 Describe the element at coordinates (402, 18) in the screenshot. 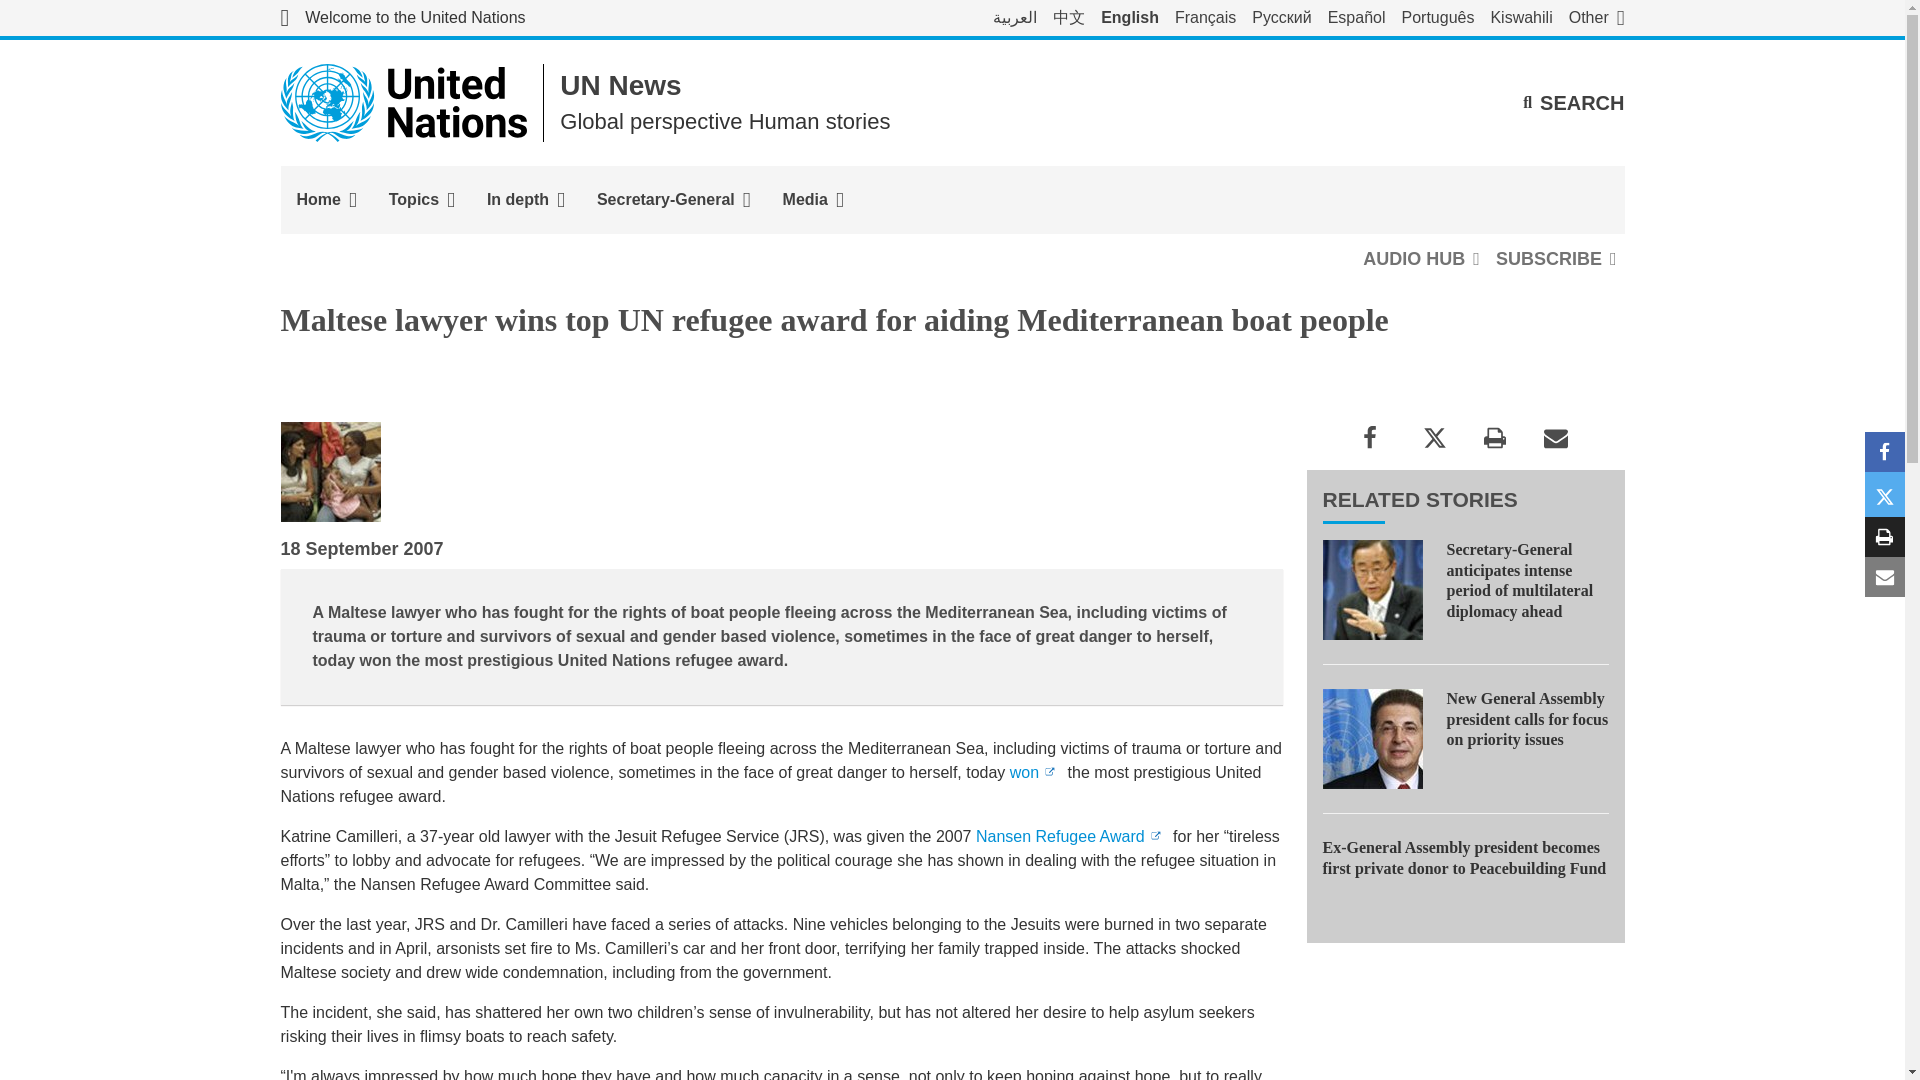

I see `United Nations` at that location.